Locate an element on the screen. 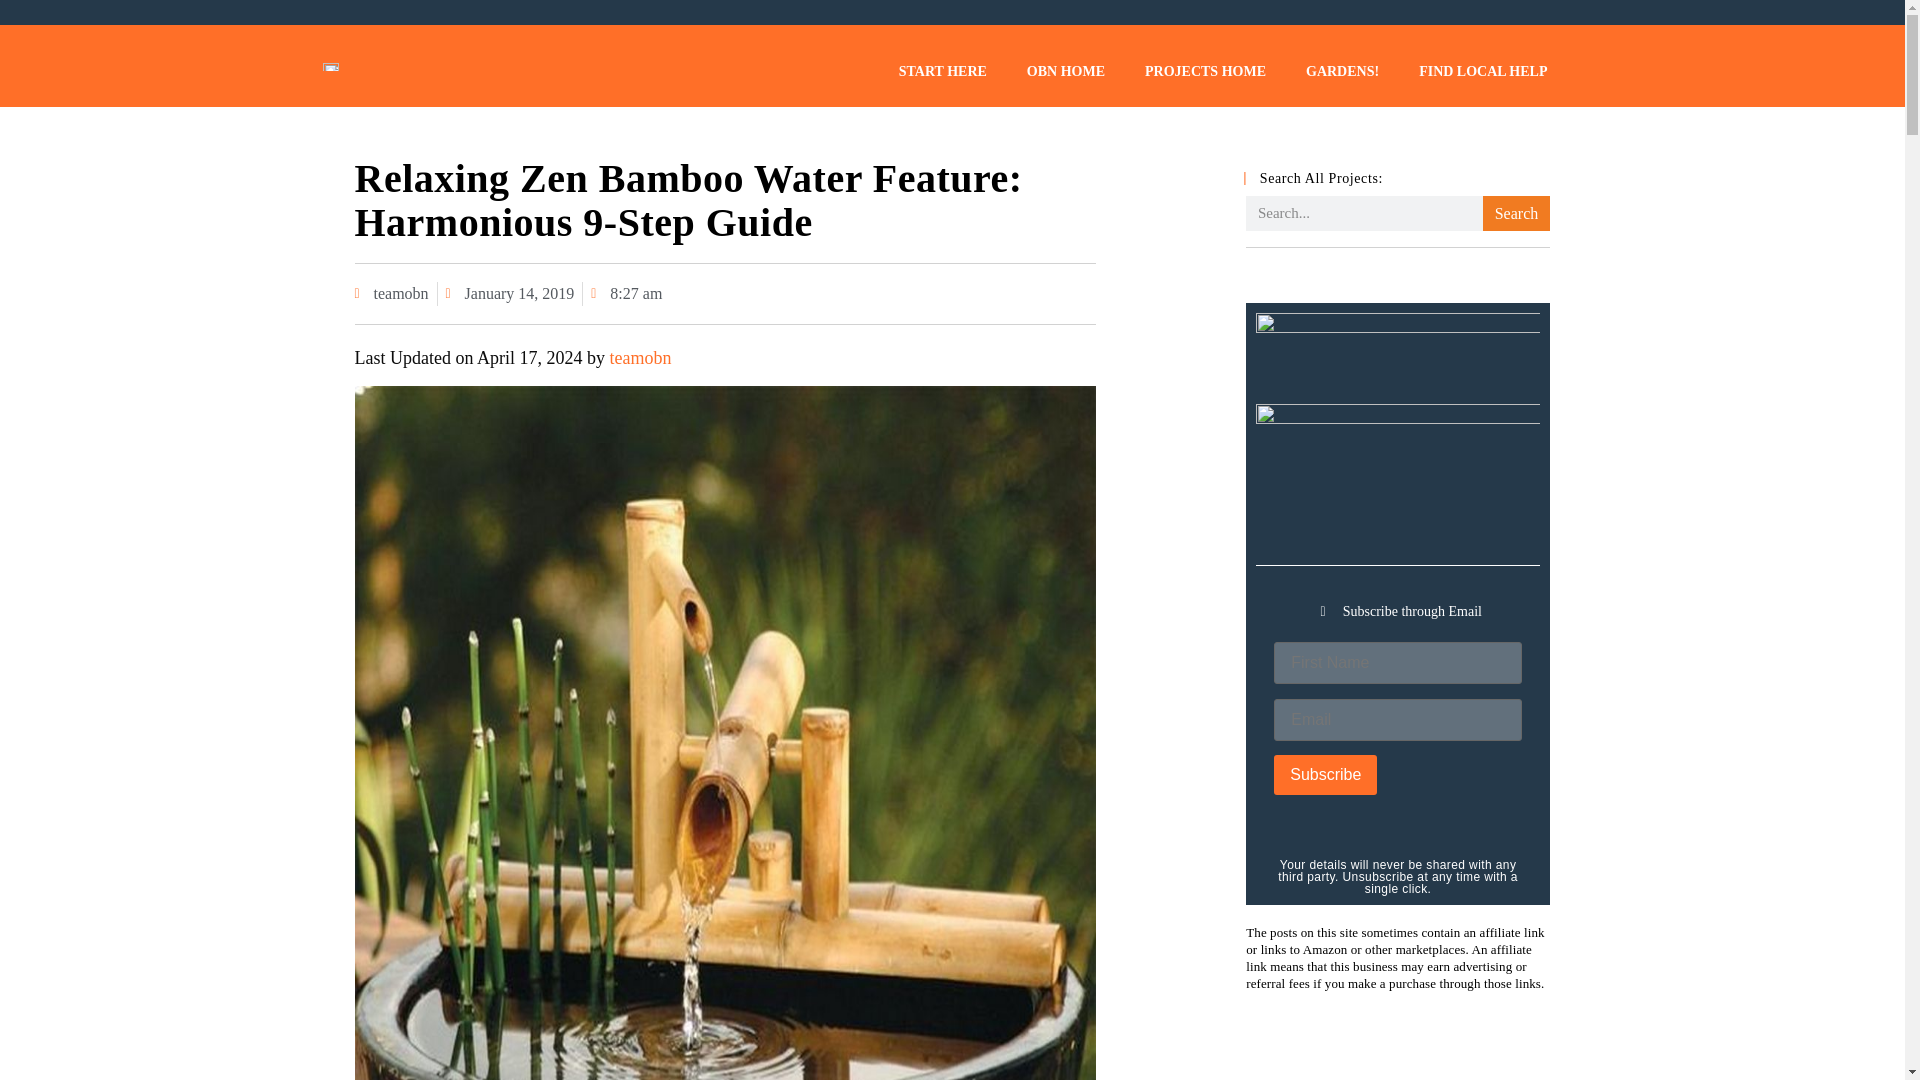 This screenshot has height=1080, width=1920. PROJECTS HOME is located at coordinates (1206, 71).